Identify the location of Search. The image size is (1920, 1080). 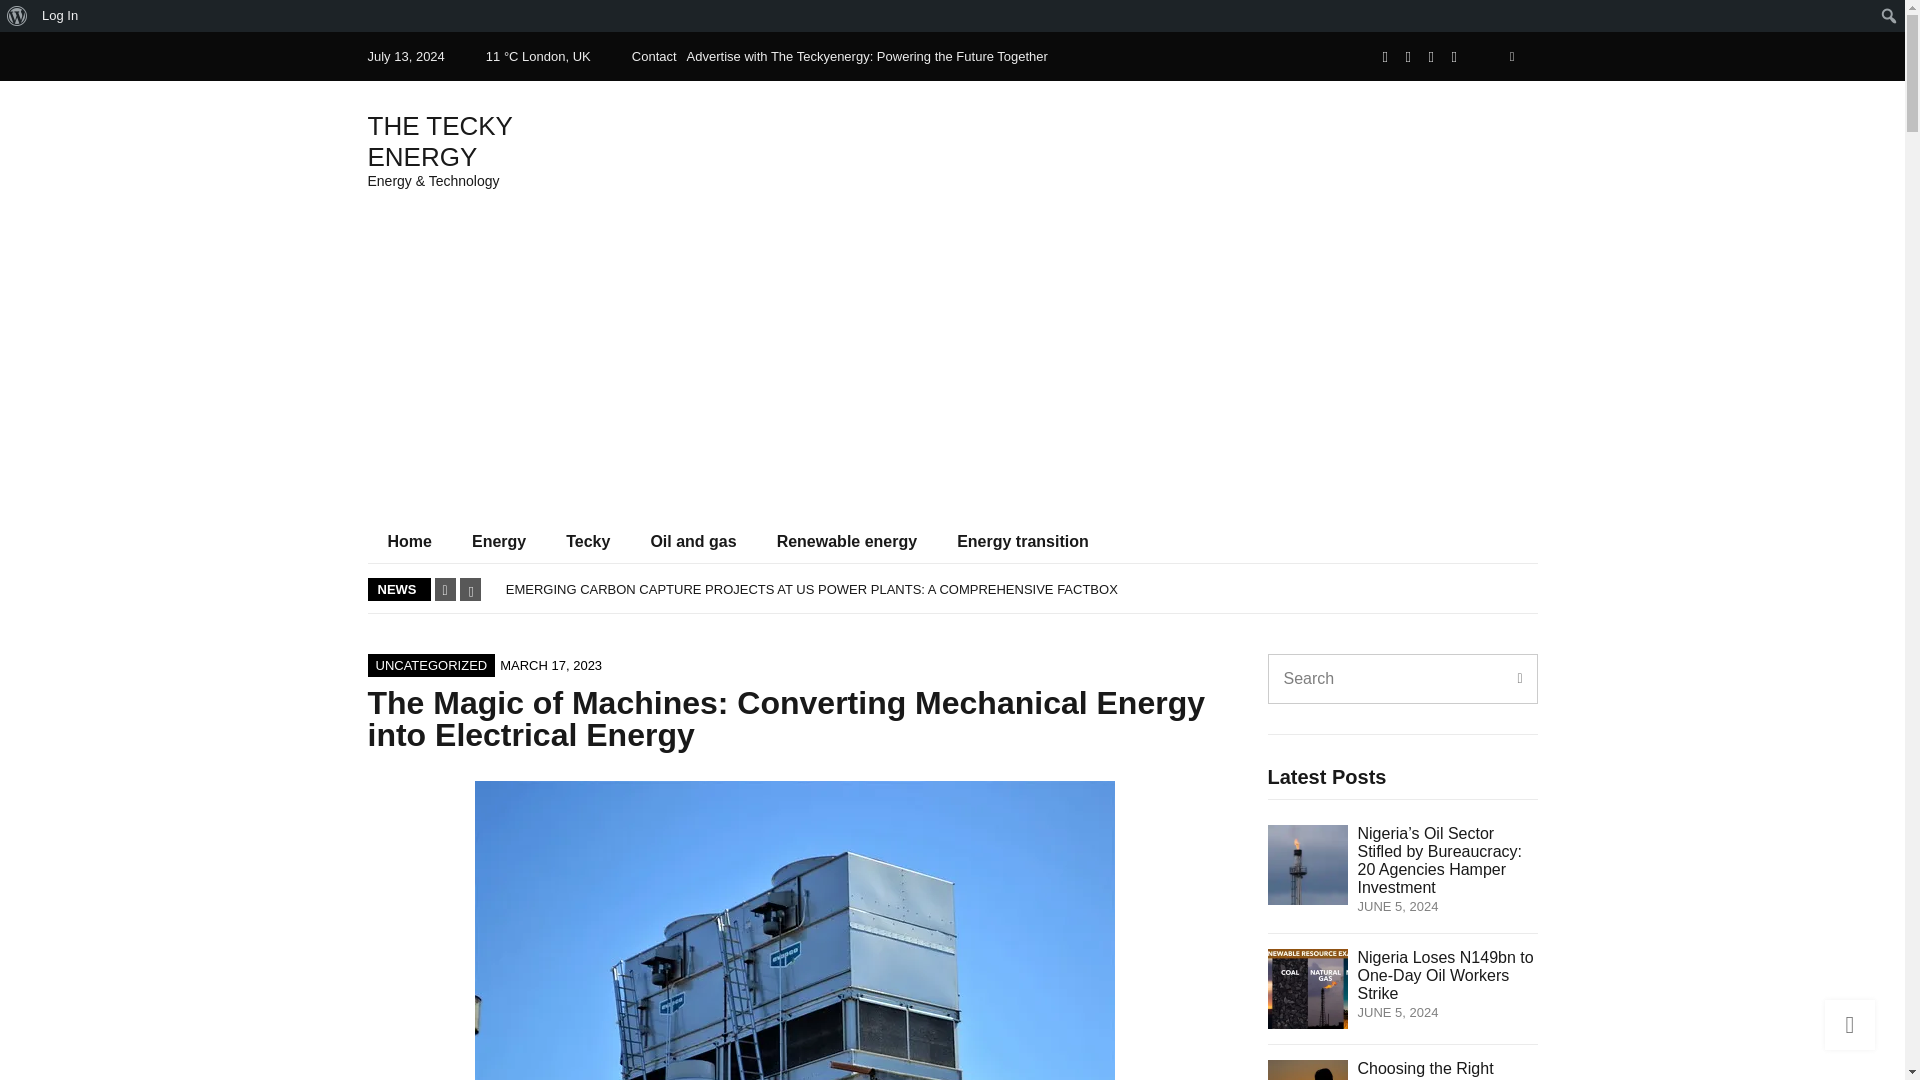
(22, 18).